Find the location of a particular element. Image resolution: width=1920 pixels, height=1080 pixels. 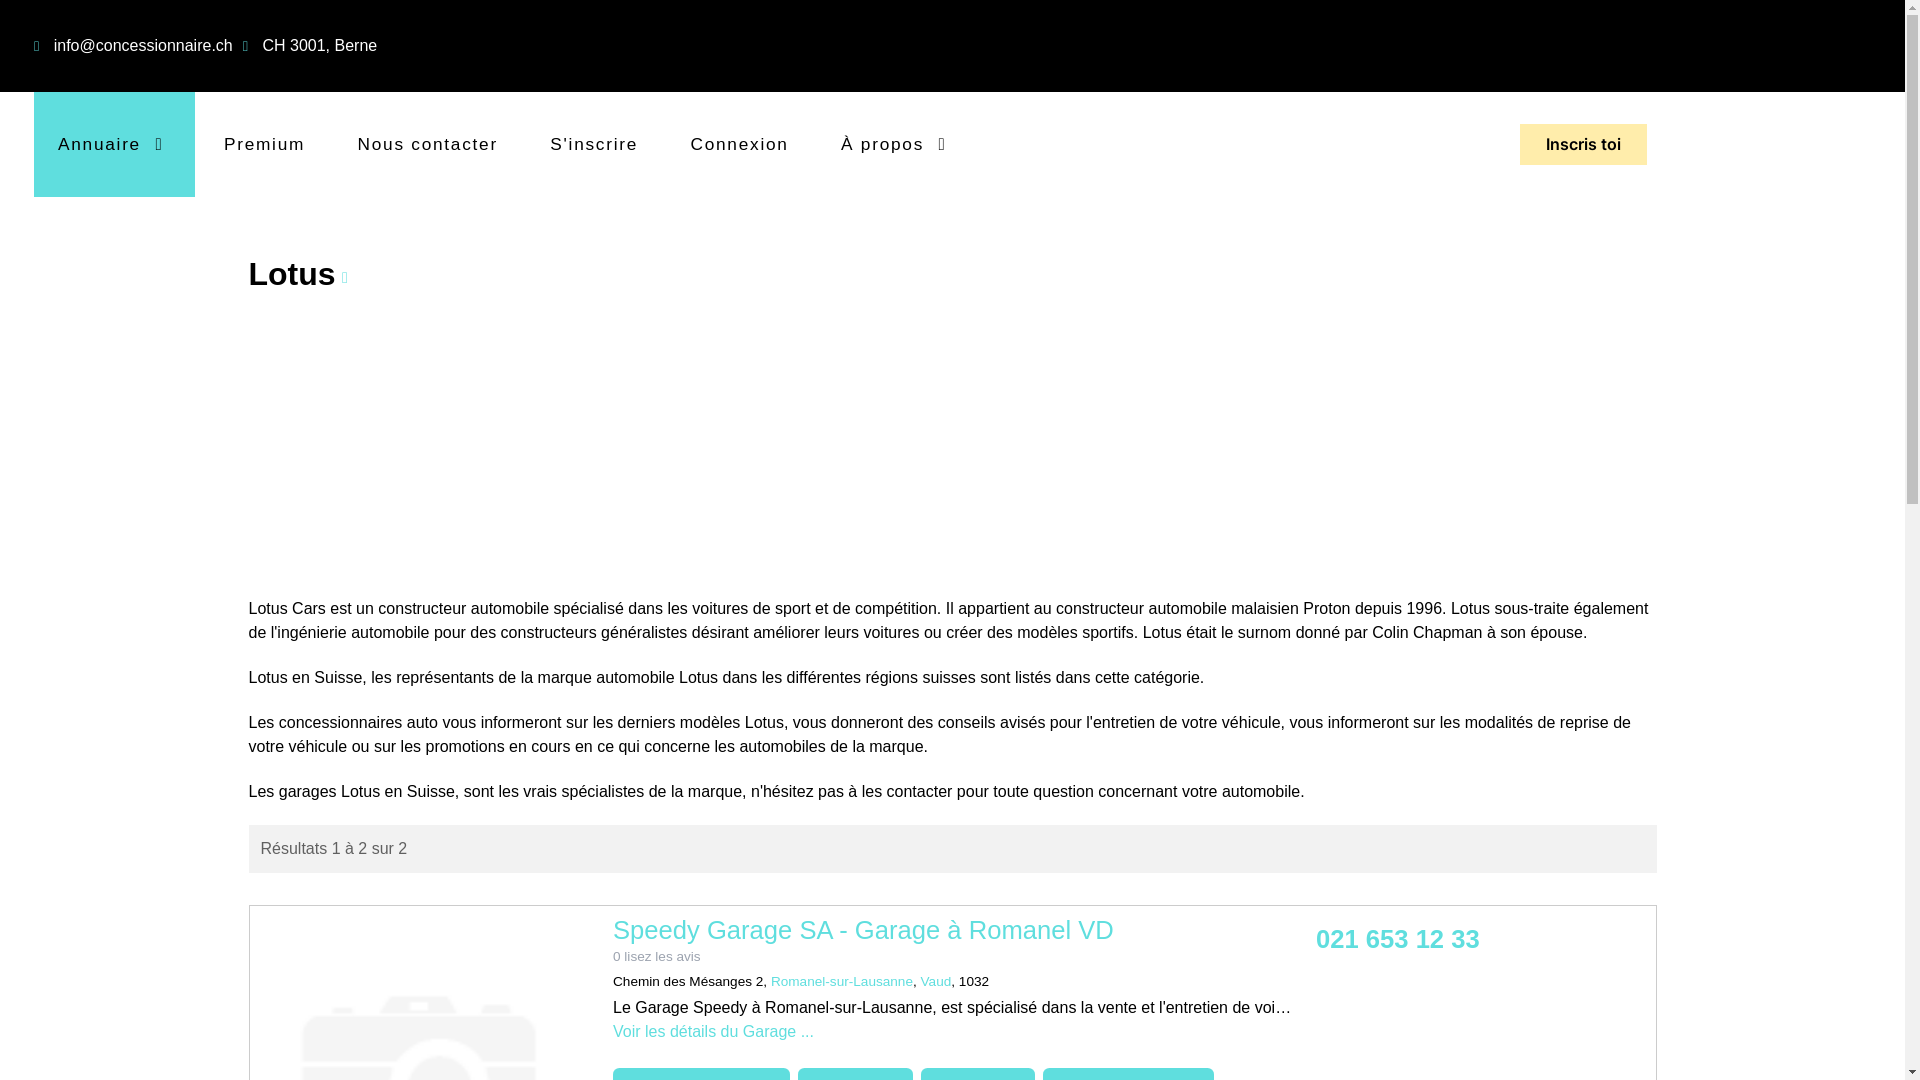

Connexion is located at coordinates (740, 144).